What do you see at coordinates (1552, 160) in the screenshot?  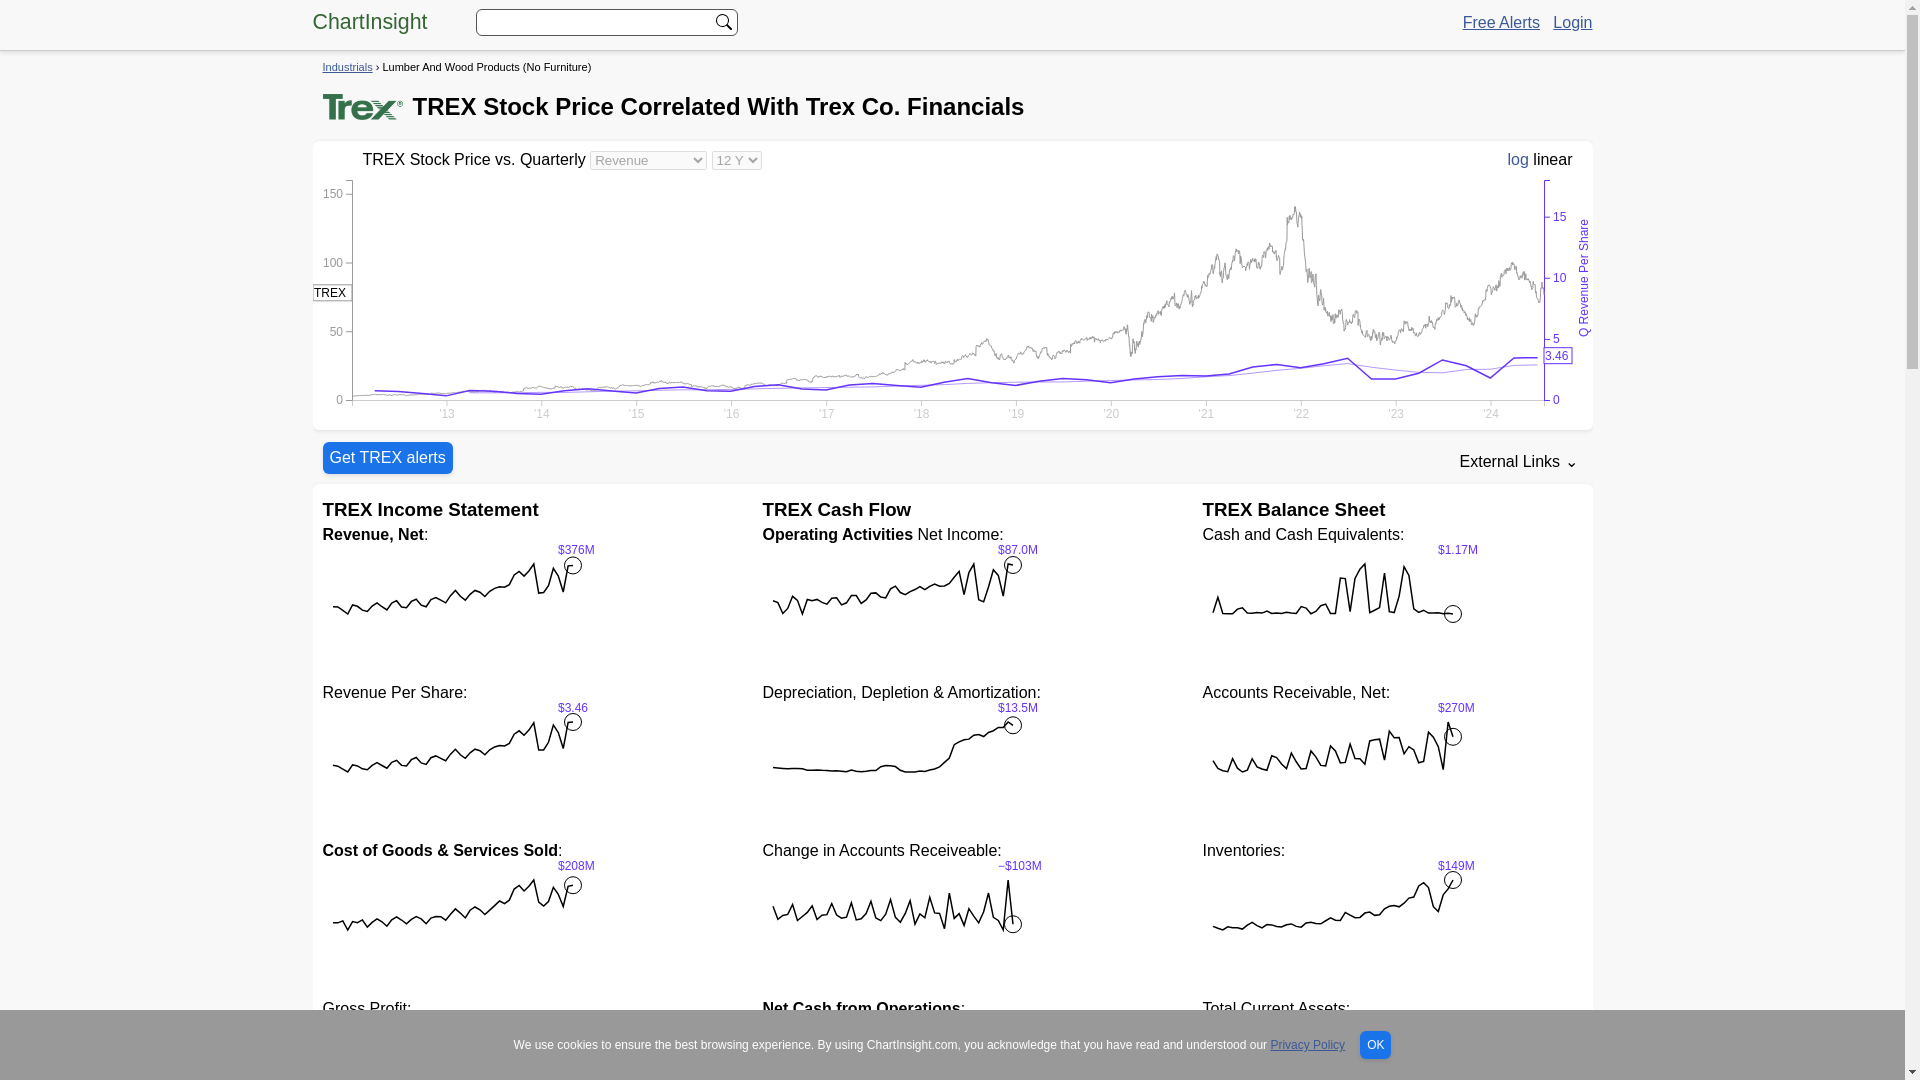 I see `linear` at bounding box center [1552, 160].